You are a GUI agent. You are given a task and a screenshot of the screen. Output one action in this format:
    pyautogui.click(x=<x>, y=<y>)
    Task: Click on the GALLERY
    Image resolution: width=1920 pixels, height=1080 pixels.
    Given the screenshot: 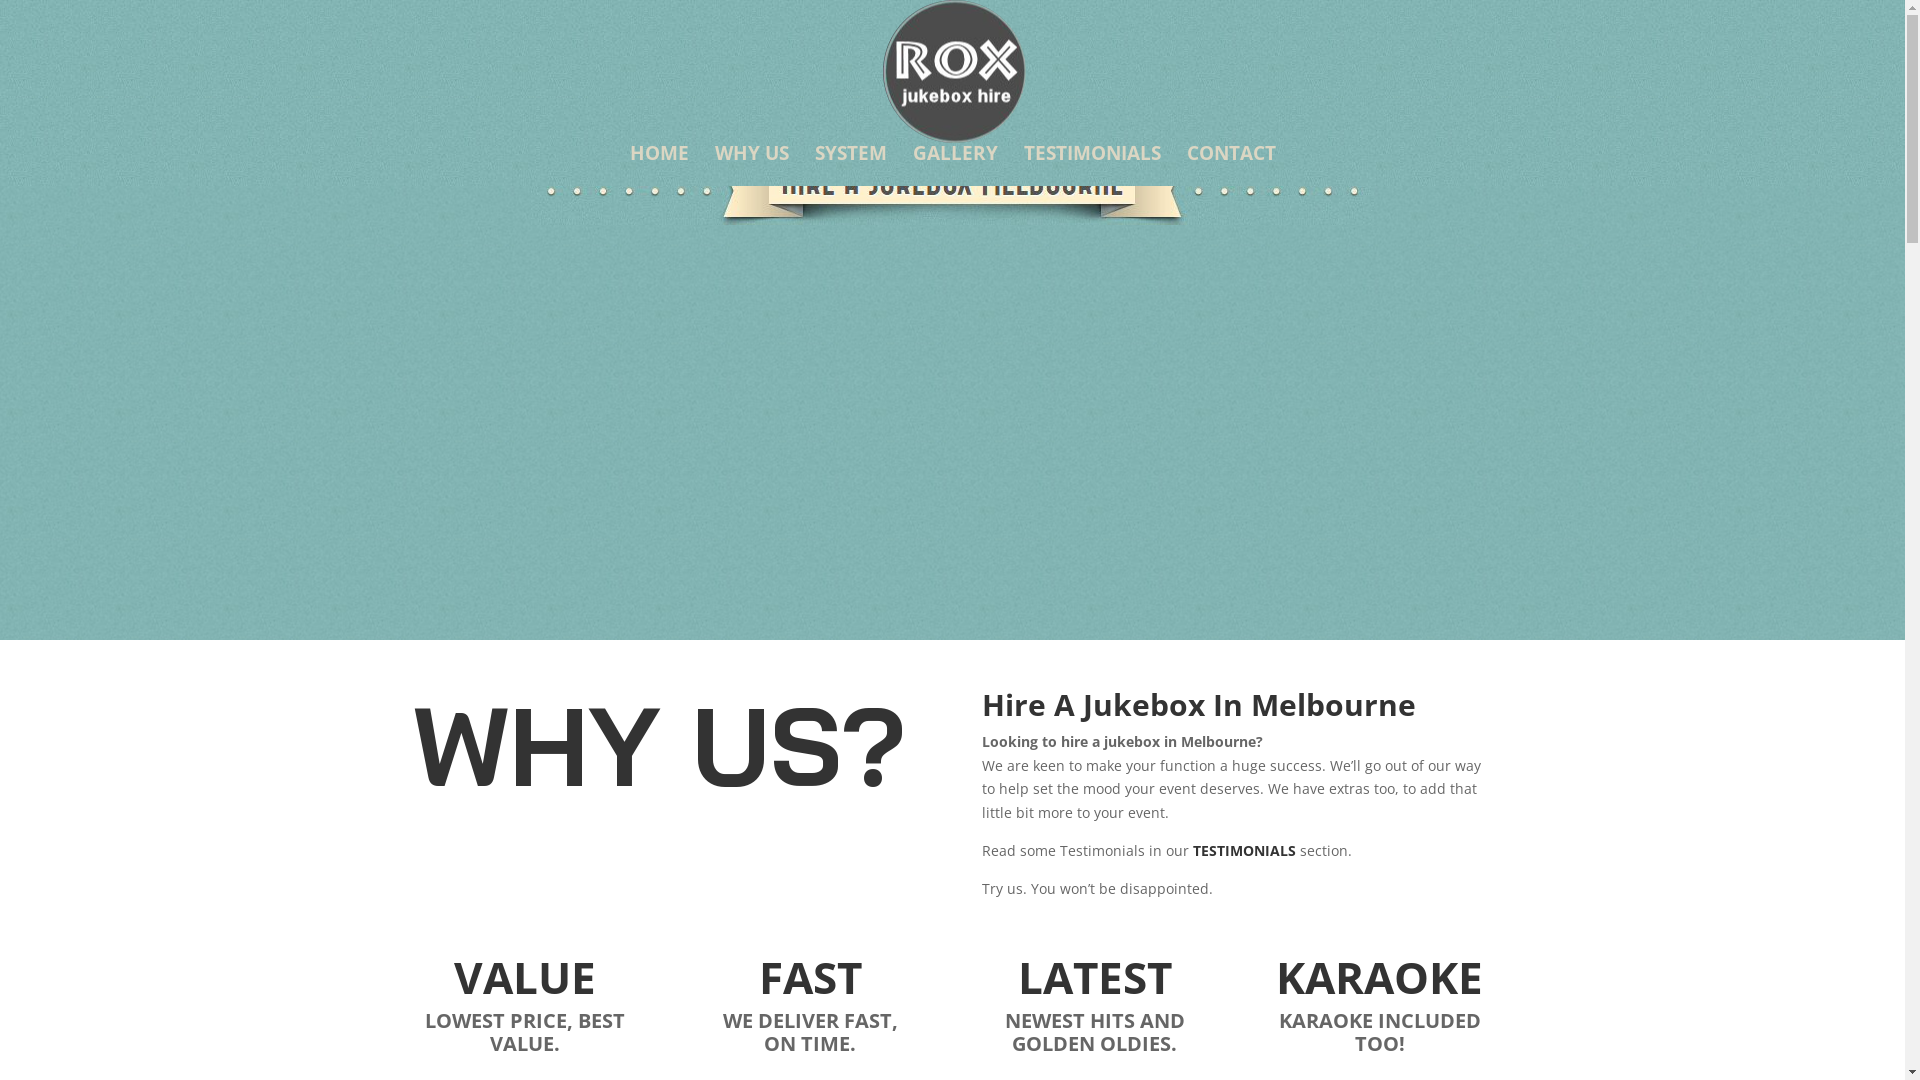 What is the action you would take?
    pyautogui.click(x=954, y=166)
    